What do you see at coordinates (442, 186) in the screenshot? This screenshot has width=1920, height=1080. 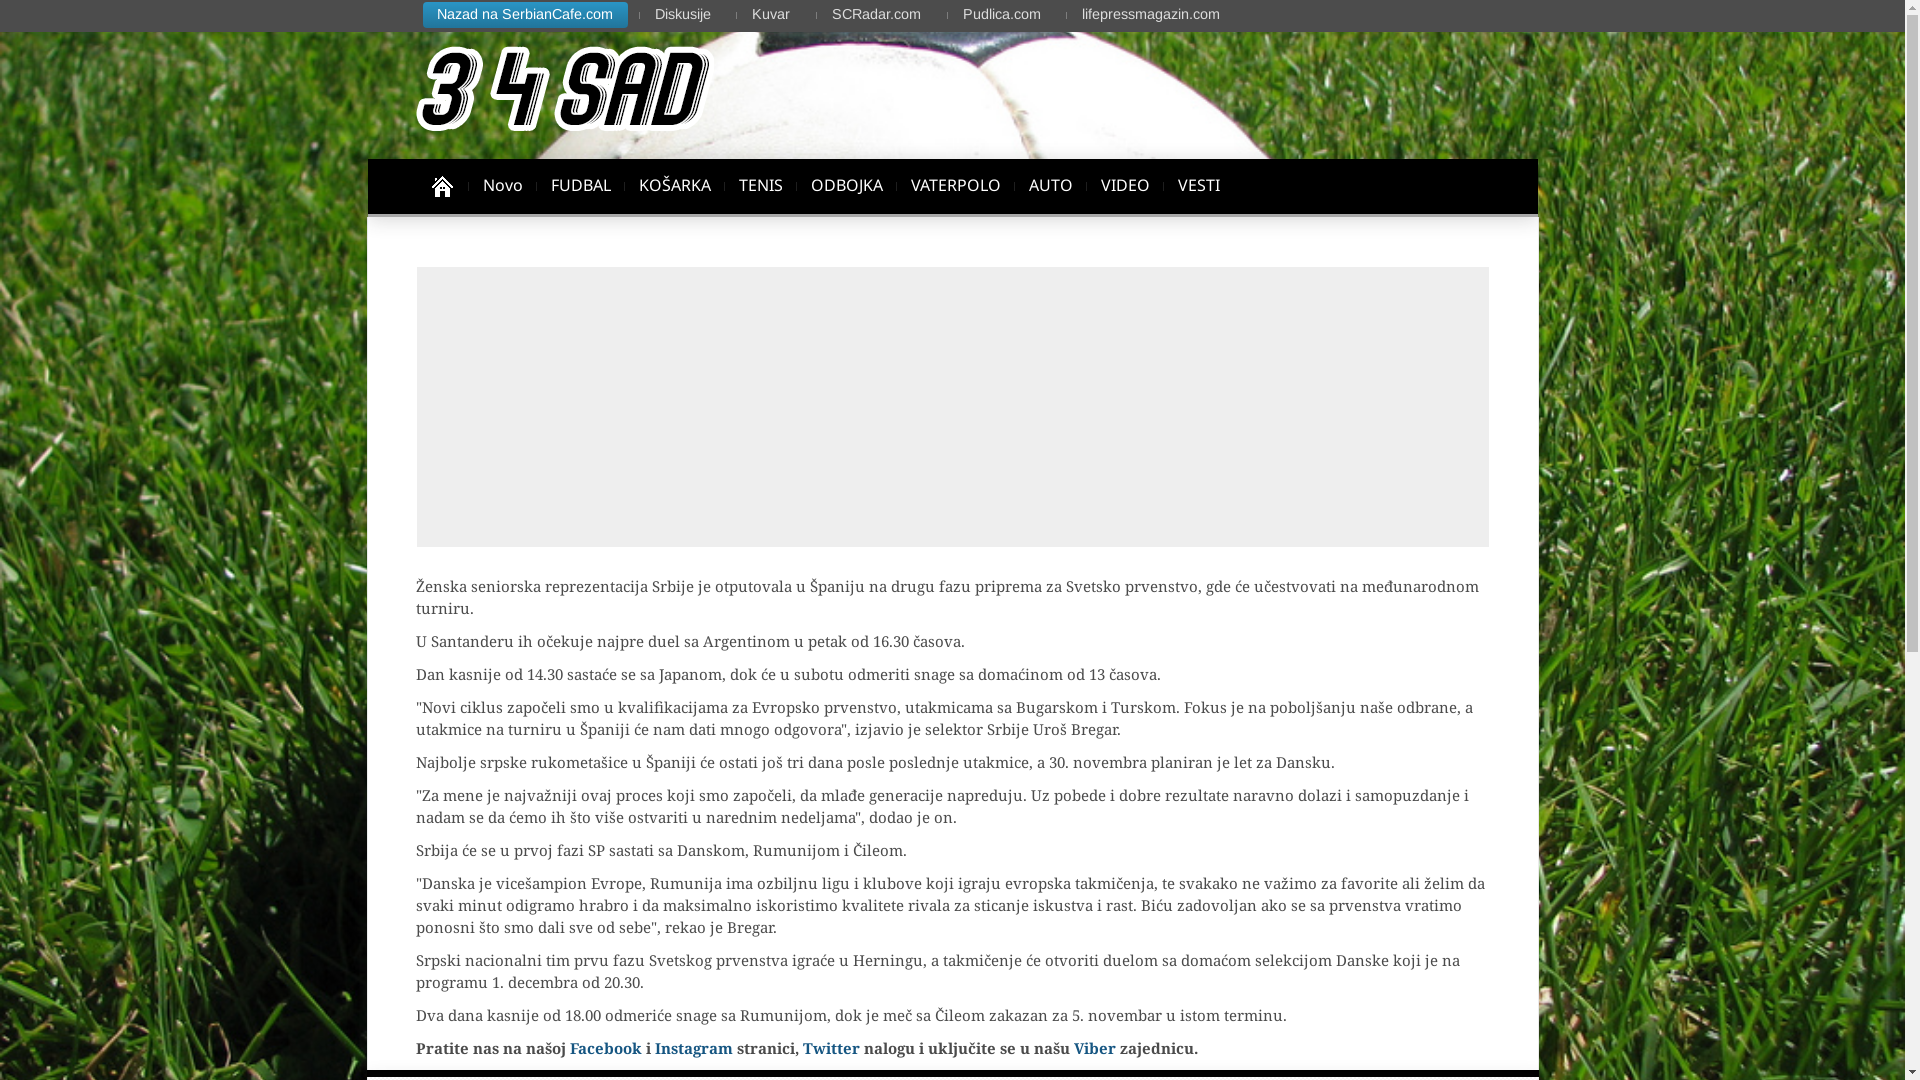 I see `34sad` at bounding box center [442, 186].